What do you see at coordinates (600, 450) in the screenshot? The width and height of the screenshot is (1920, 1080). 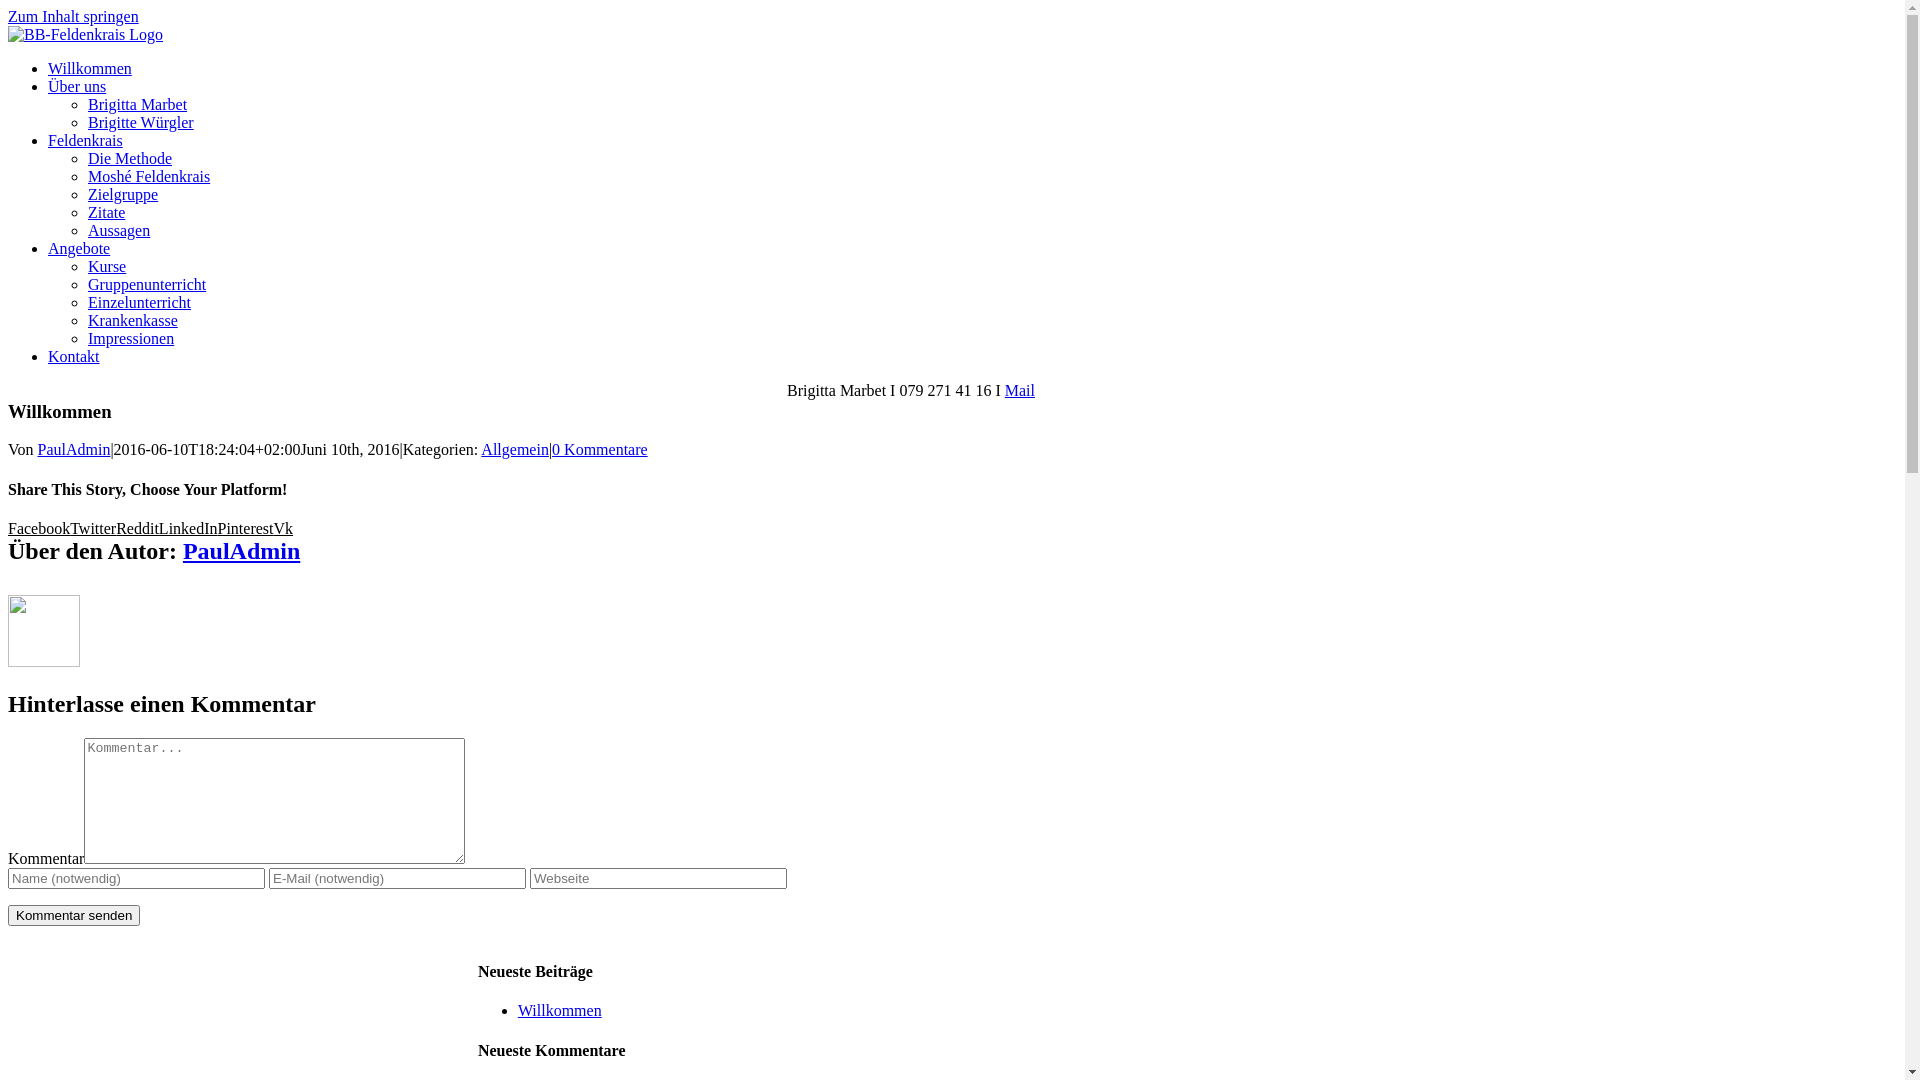 I see `0 Kommentare` at bounding box center [600, 450].